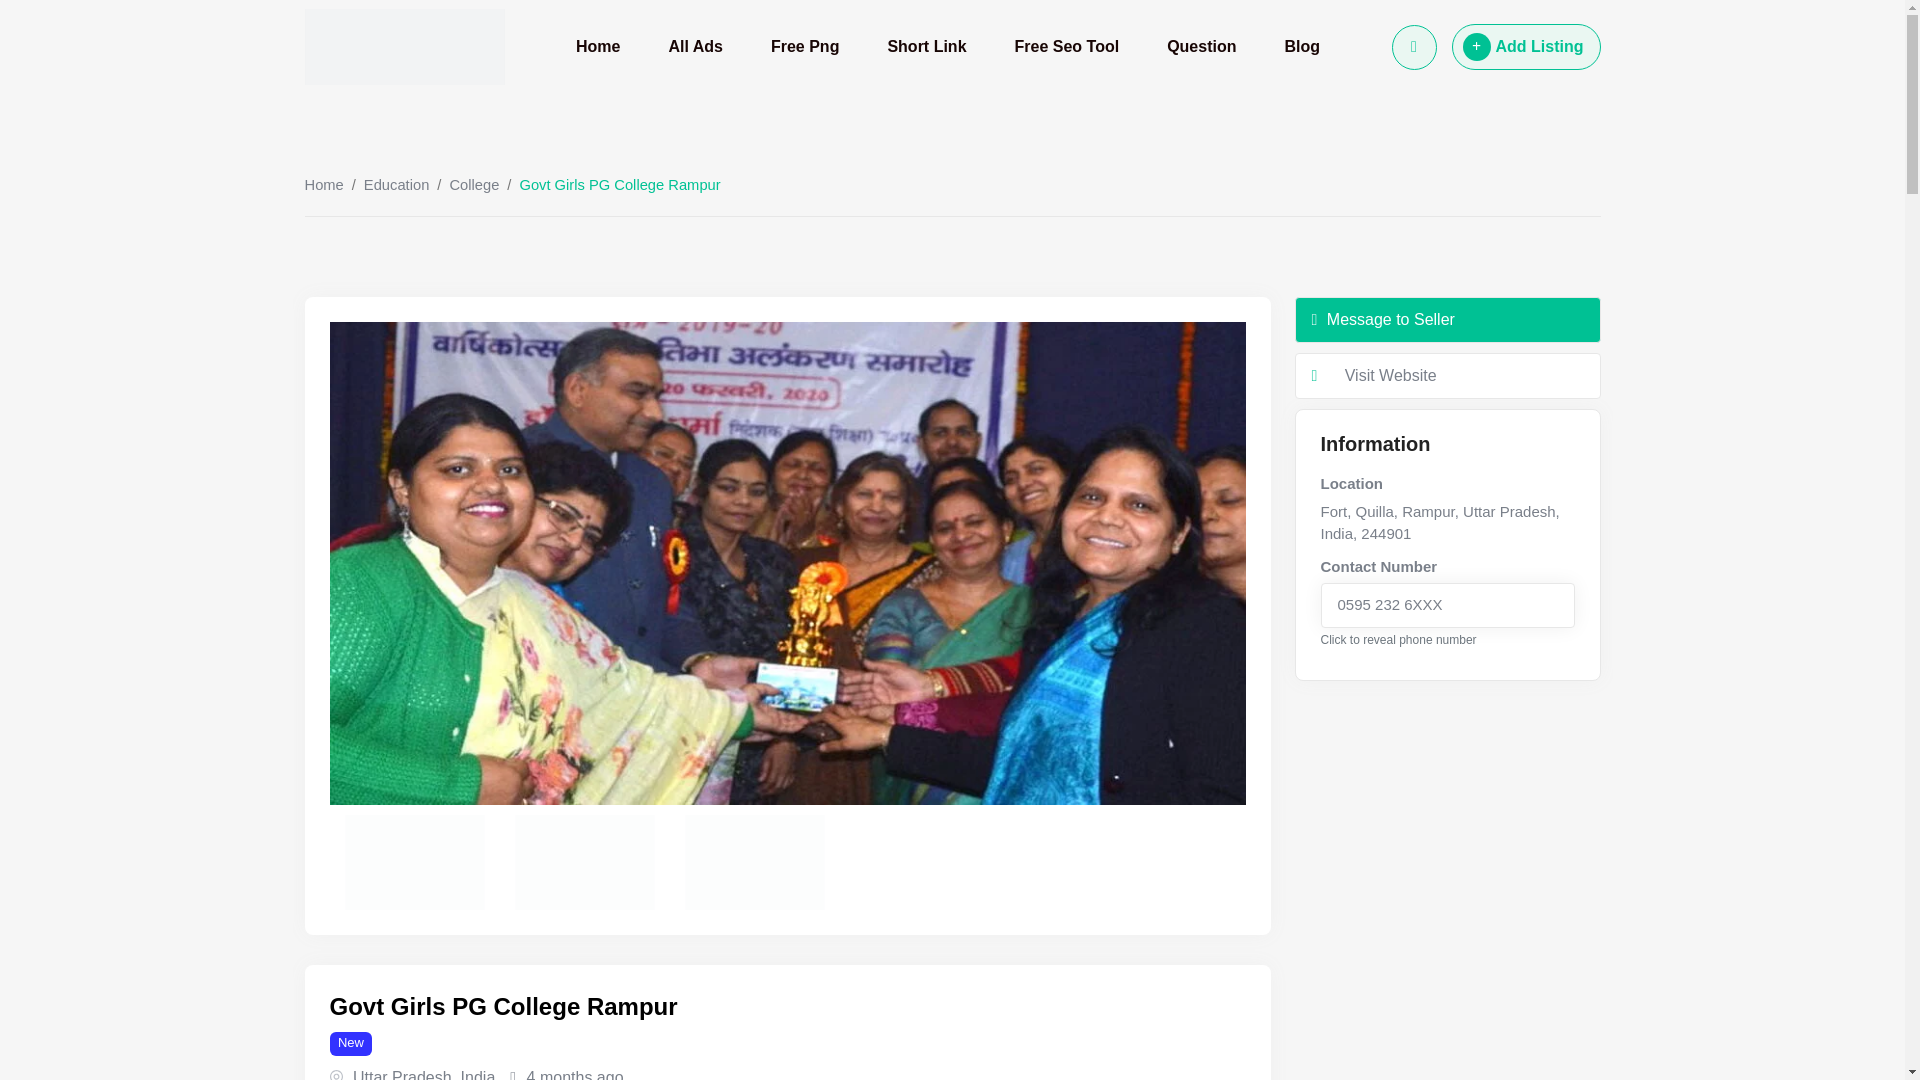 This screenshot has height=1080, width=1920. Describe the element at coordinates (396, 185) in the screenshot. I see `Education` at that location.